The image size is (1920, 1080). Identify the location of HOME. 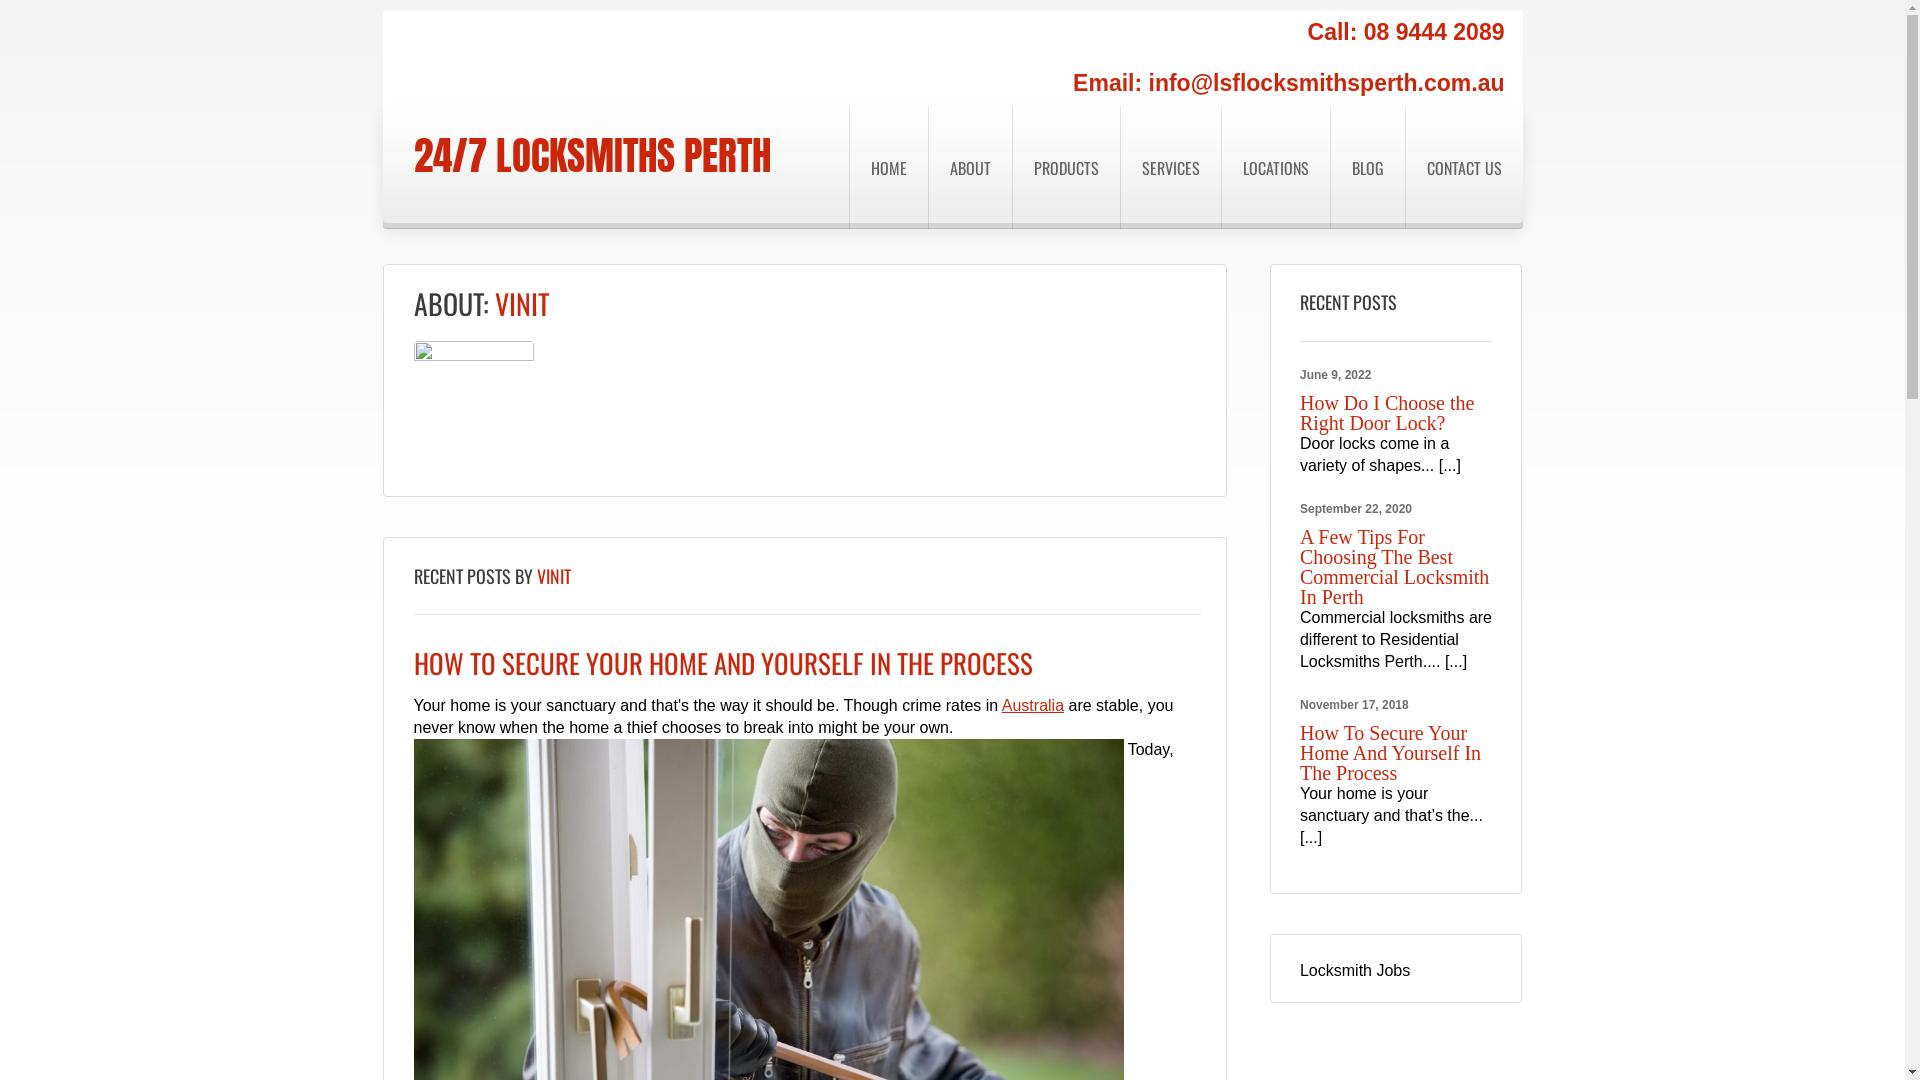
(888, 168).